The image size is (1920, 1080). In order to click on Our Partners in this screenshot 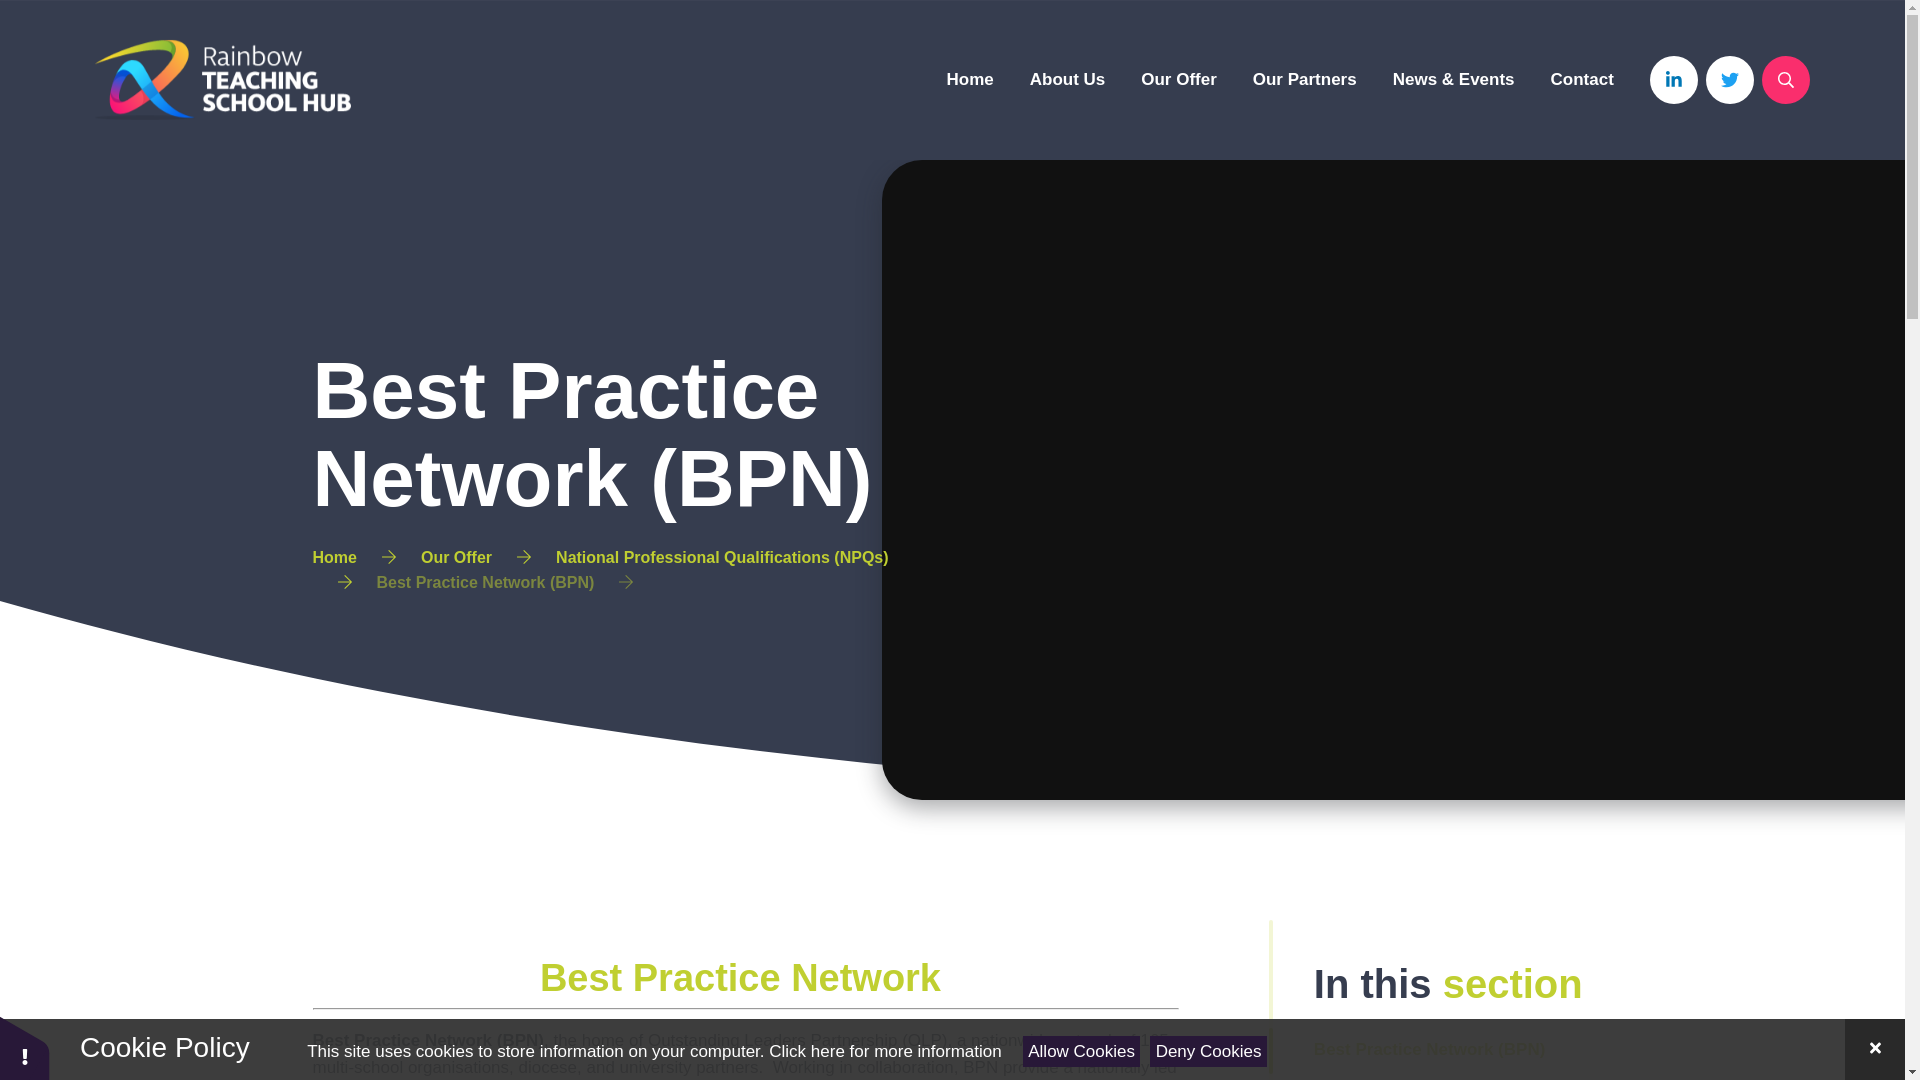, I will do `click(1305, 79)`.